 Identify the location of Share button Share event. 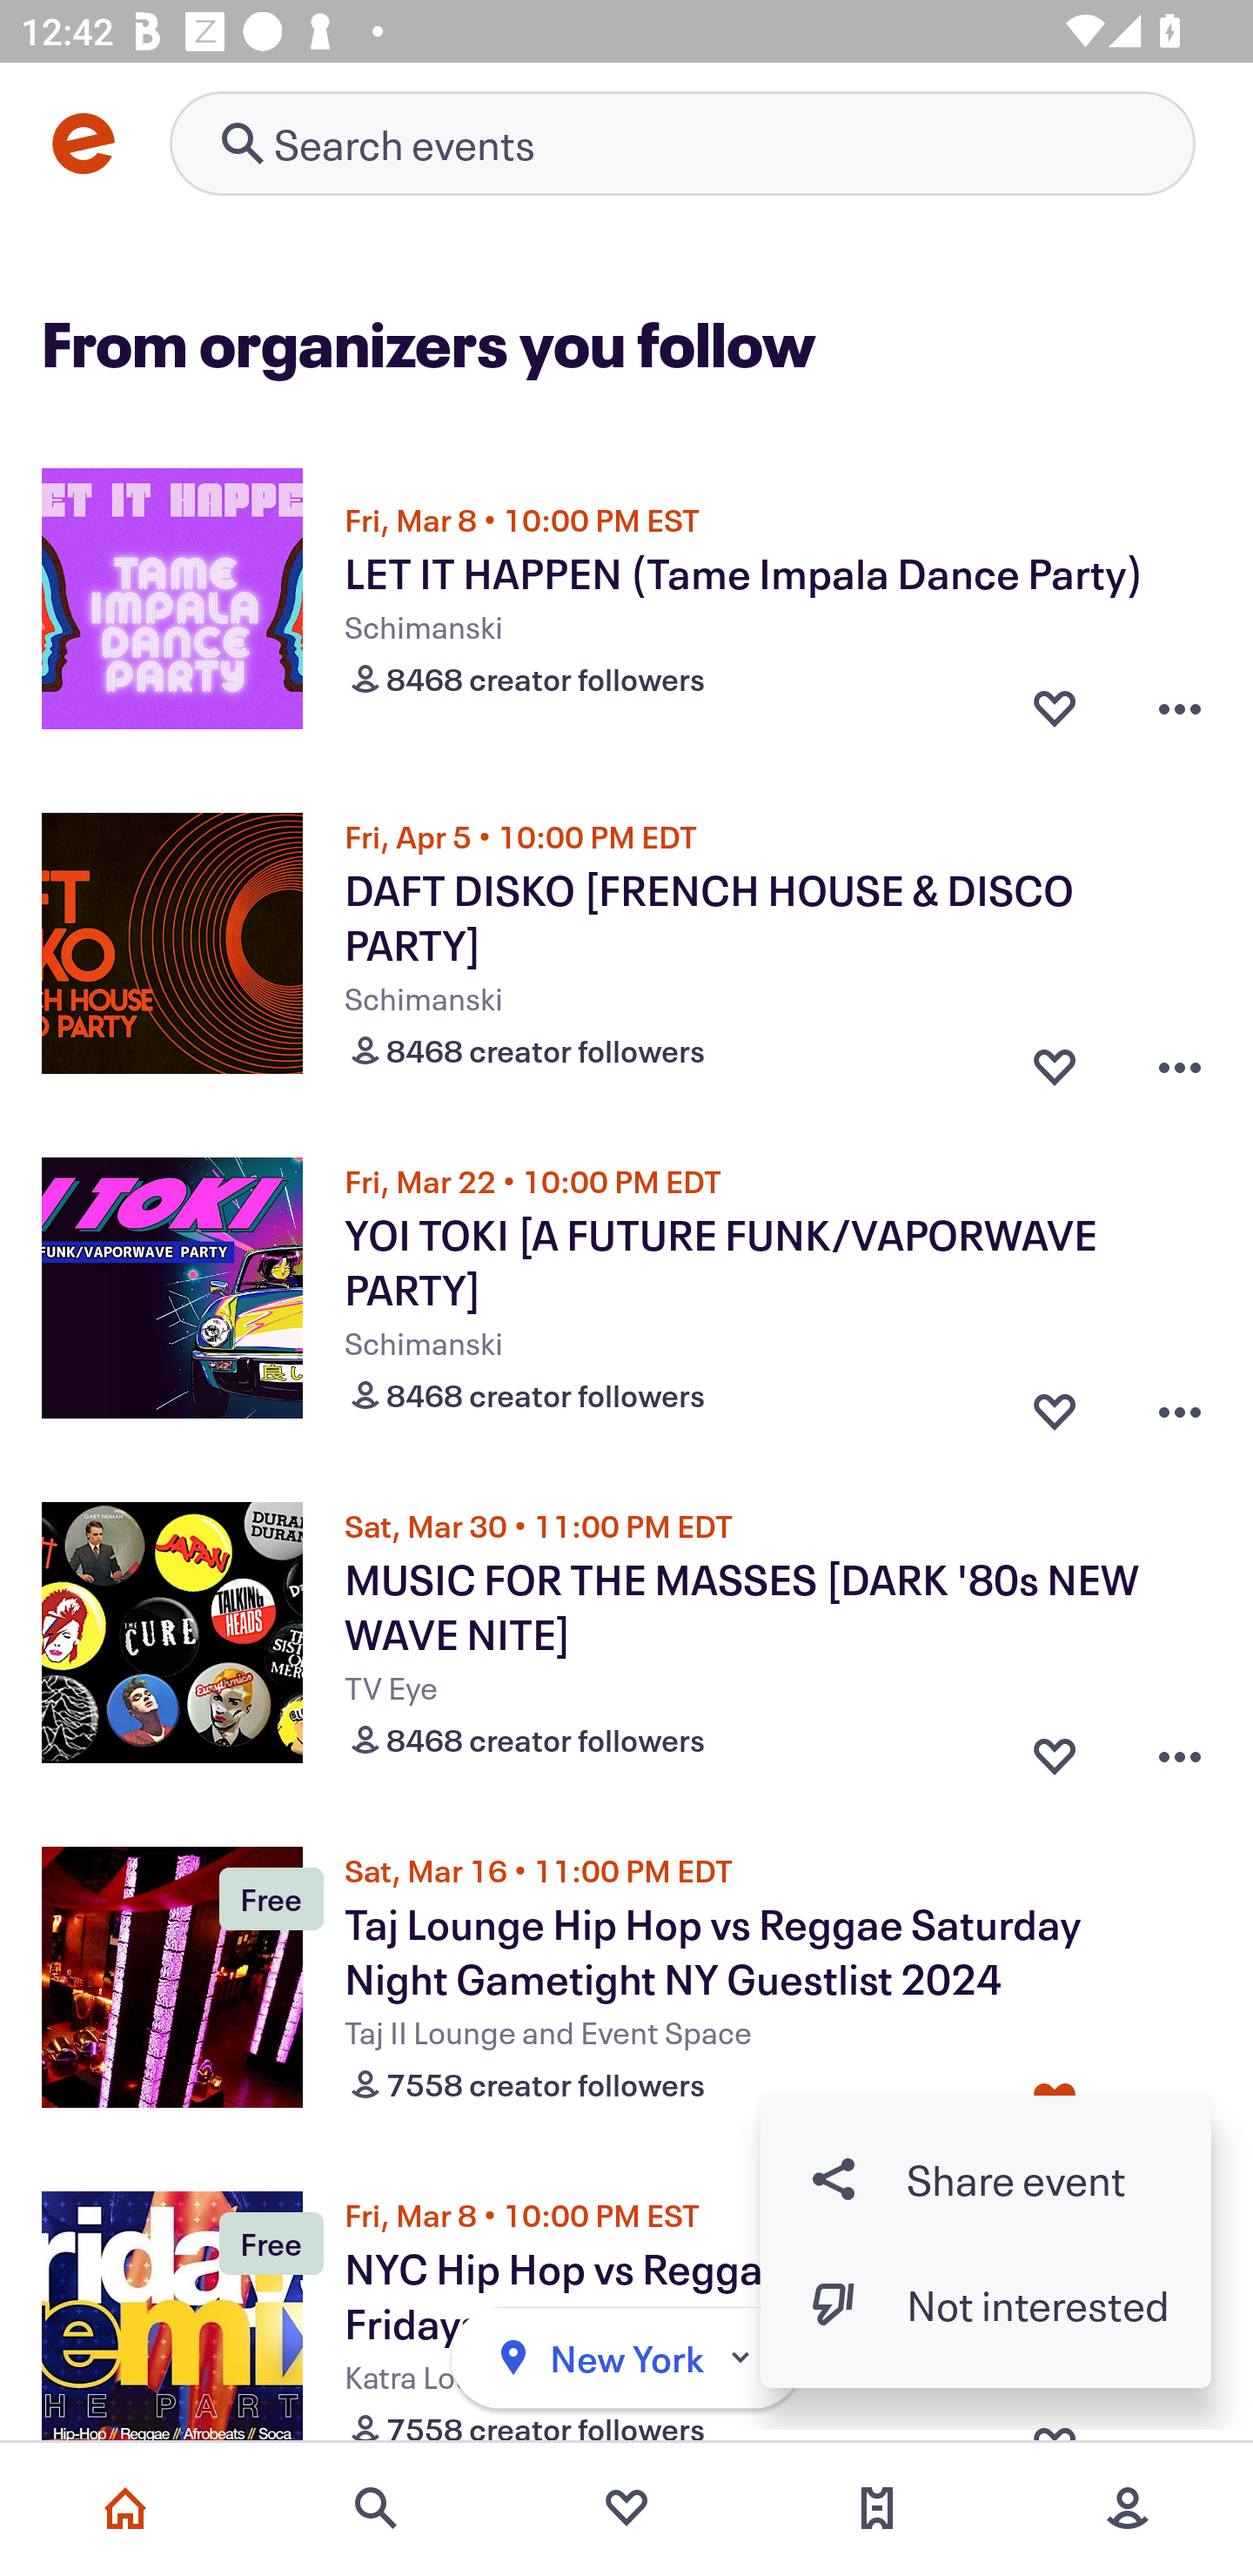
(986, 2179).